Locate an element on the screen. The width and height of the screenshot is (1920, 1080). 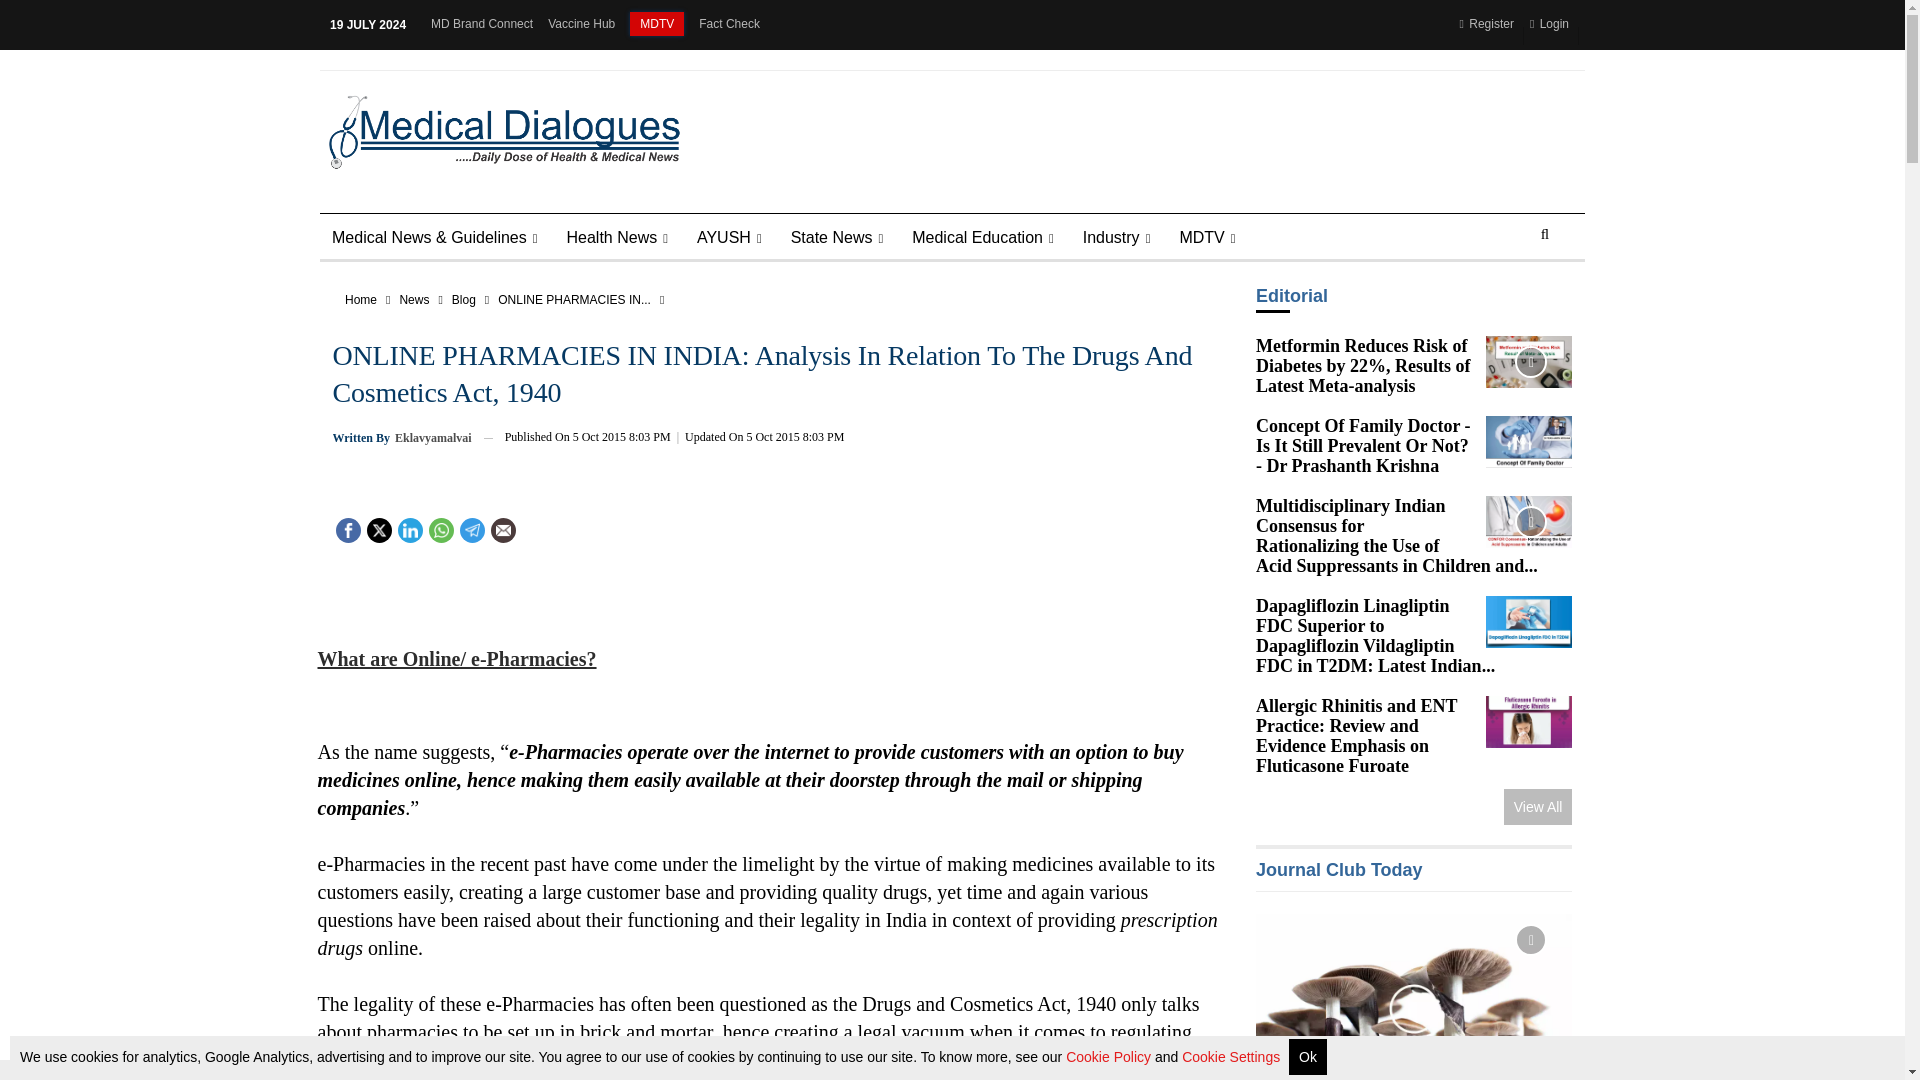
twitter is located at coordinates (380, 530).